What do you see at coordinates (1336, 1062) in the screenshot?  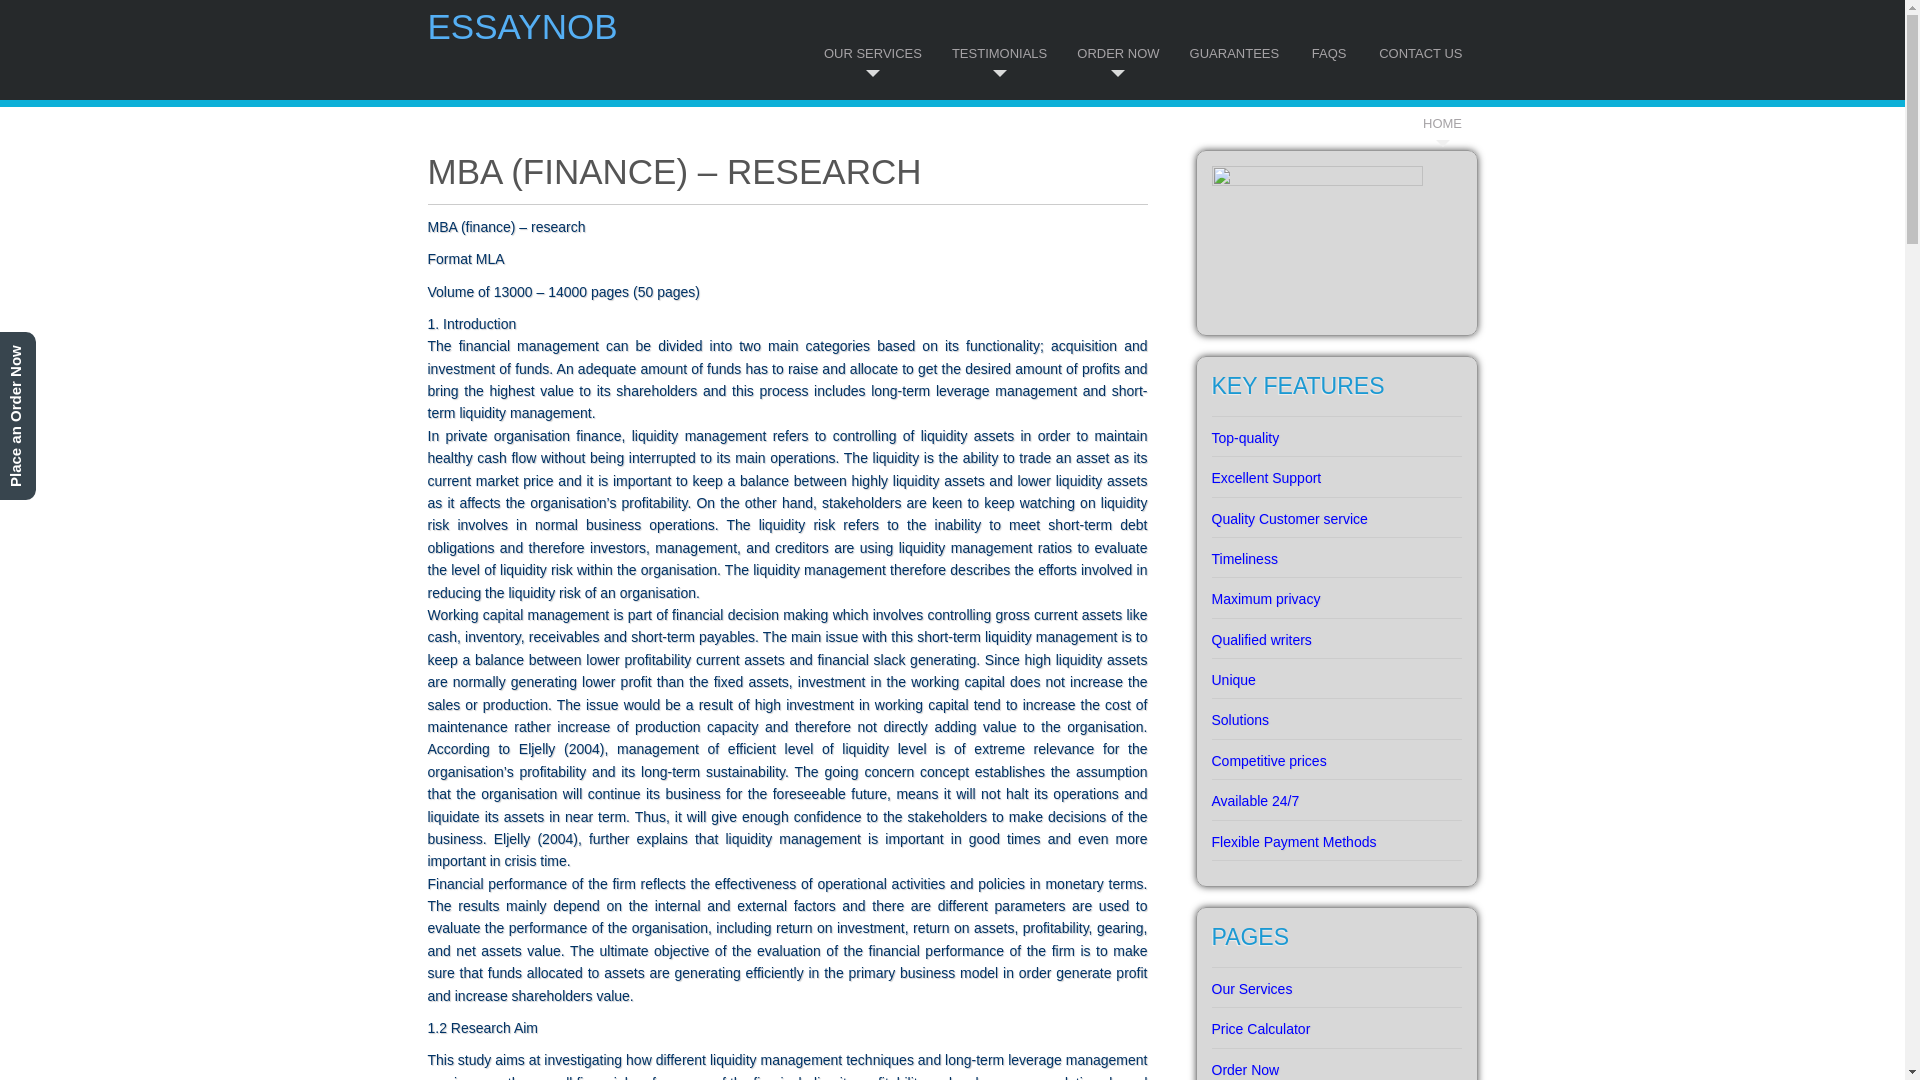 I see `Order Now` at bounding box center [1336, 1062].